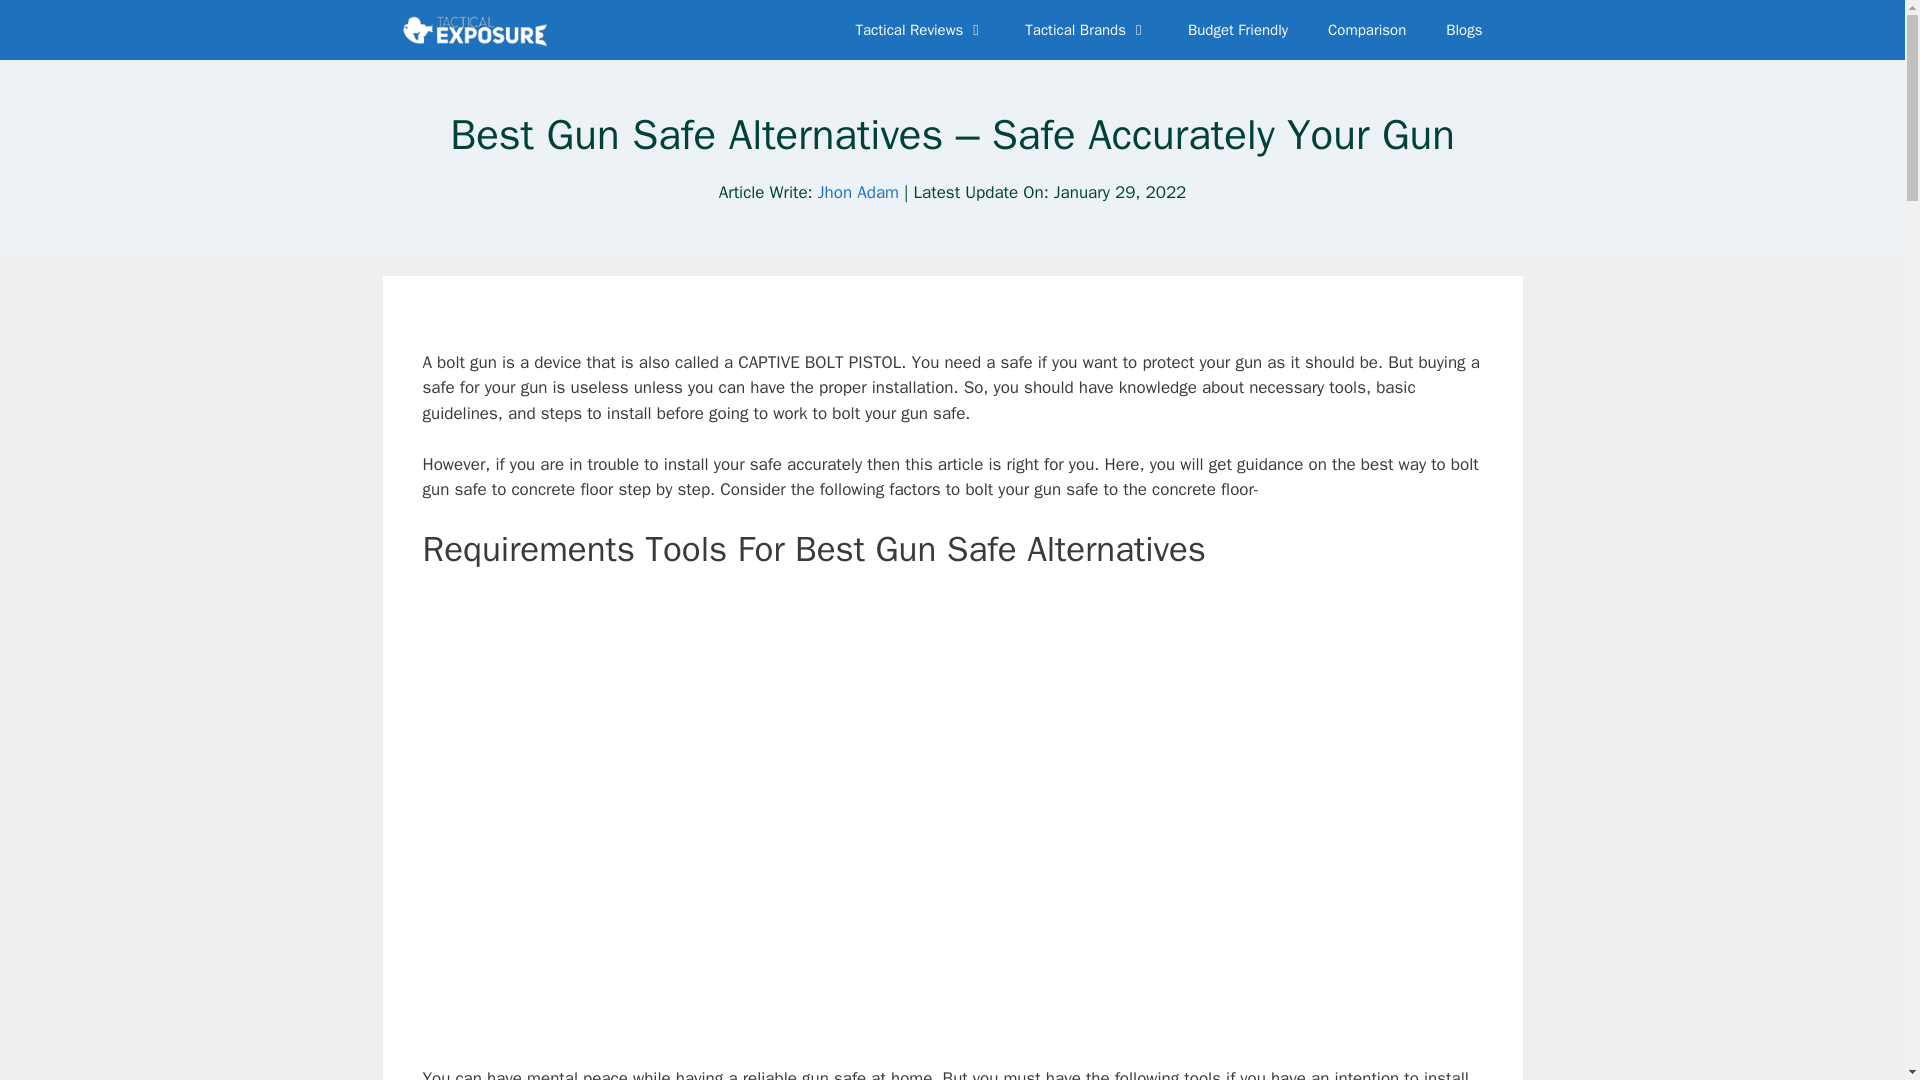 Image resolution: width=1920 pixels, height=1080 pixels. Describe the element at coordinates (1464, 30) in the screenshot. I see `Blogs` at that location.